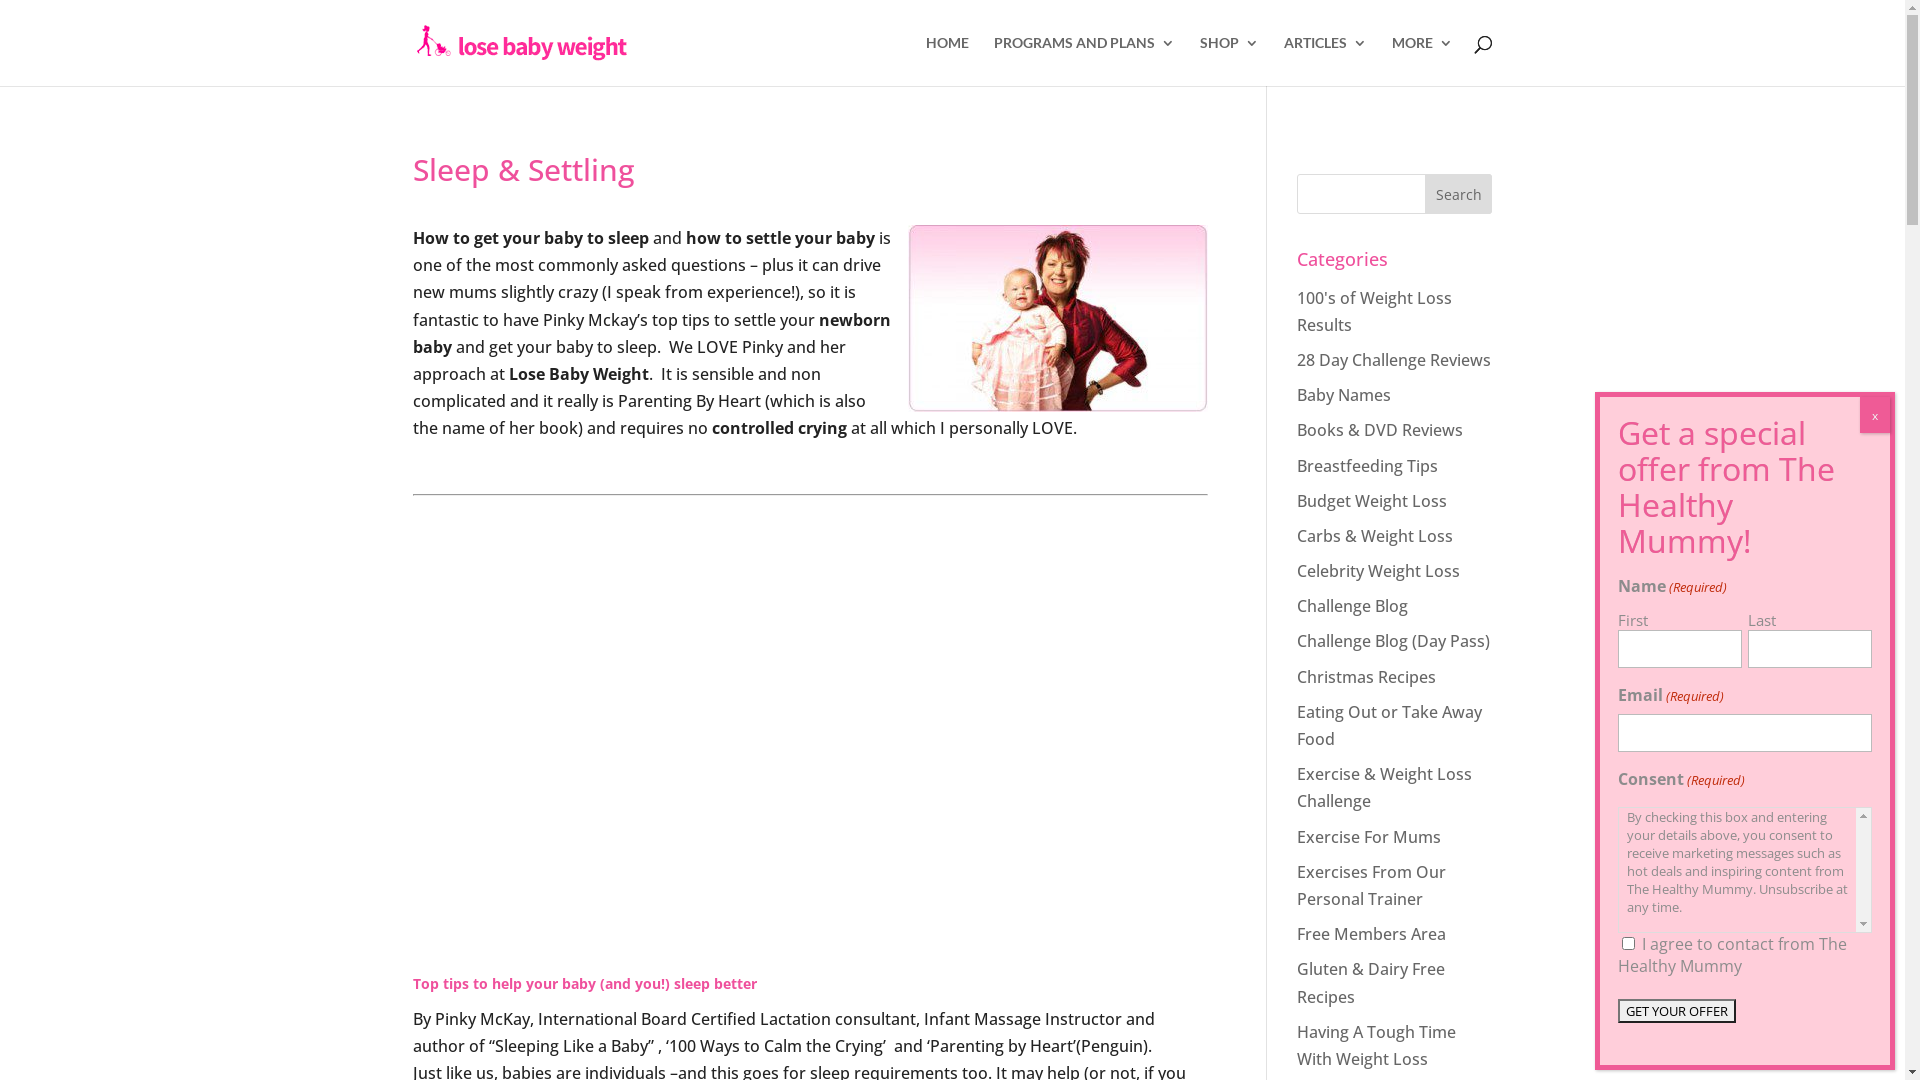 Image resolution: width=1920 pixels, height=1080 pixels. What do you see at coordinates (1326, 61) in the screenshot?
I see `ARTICLES` at bounding box center [1326, 61].